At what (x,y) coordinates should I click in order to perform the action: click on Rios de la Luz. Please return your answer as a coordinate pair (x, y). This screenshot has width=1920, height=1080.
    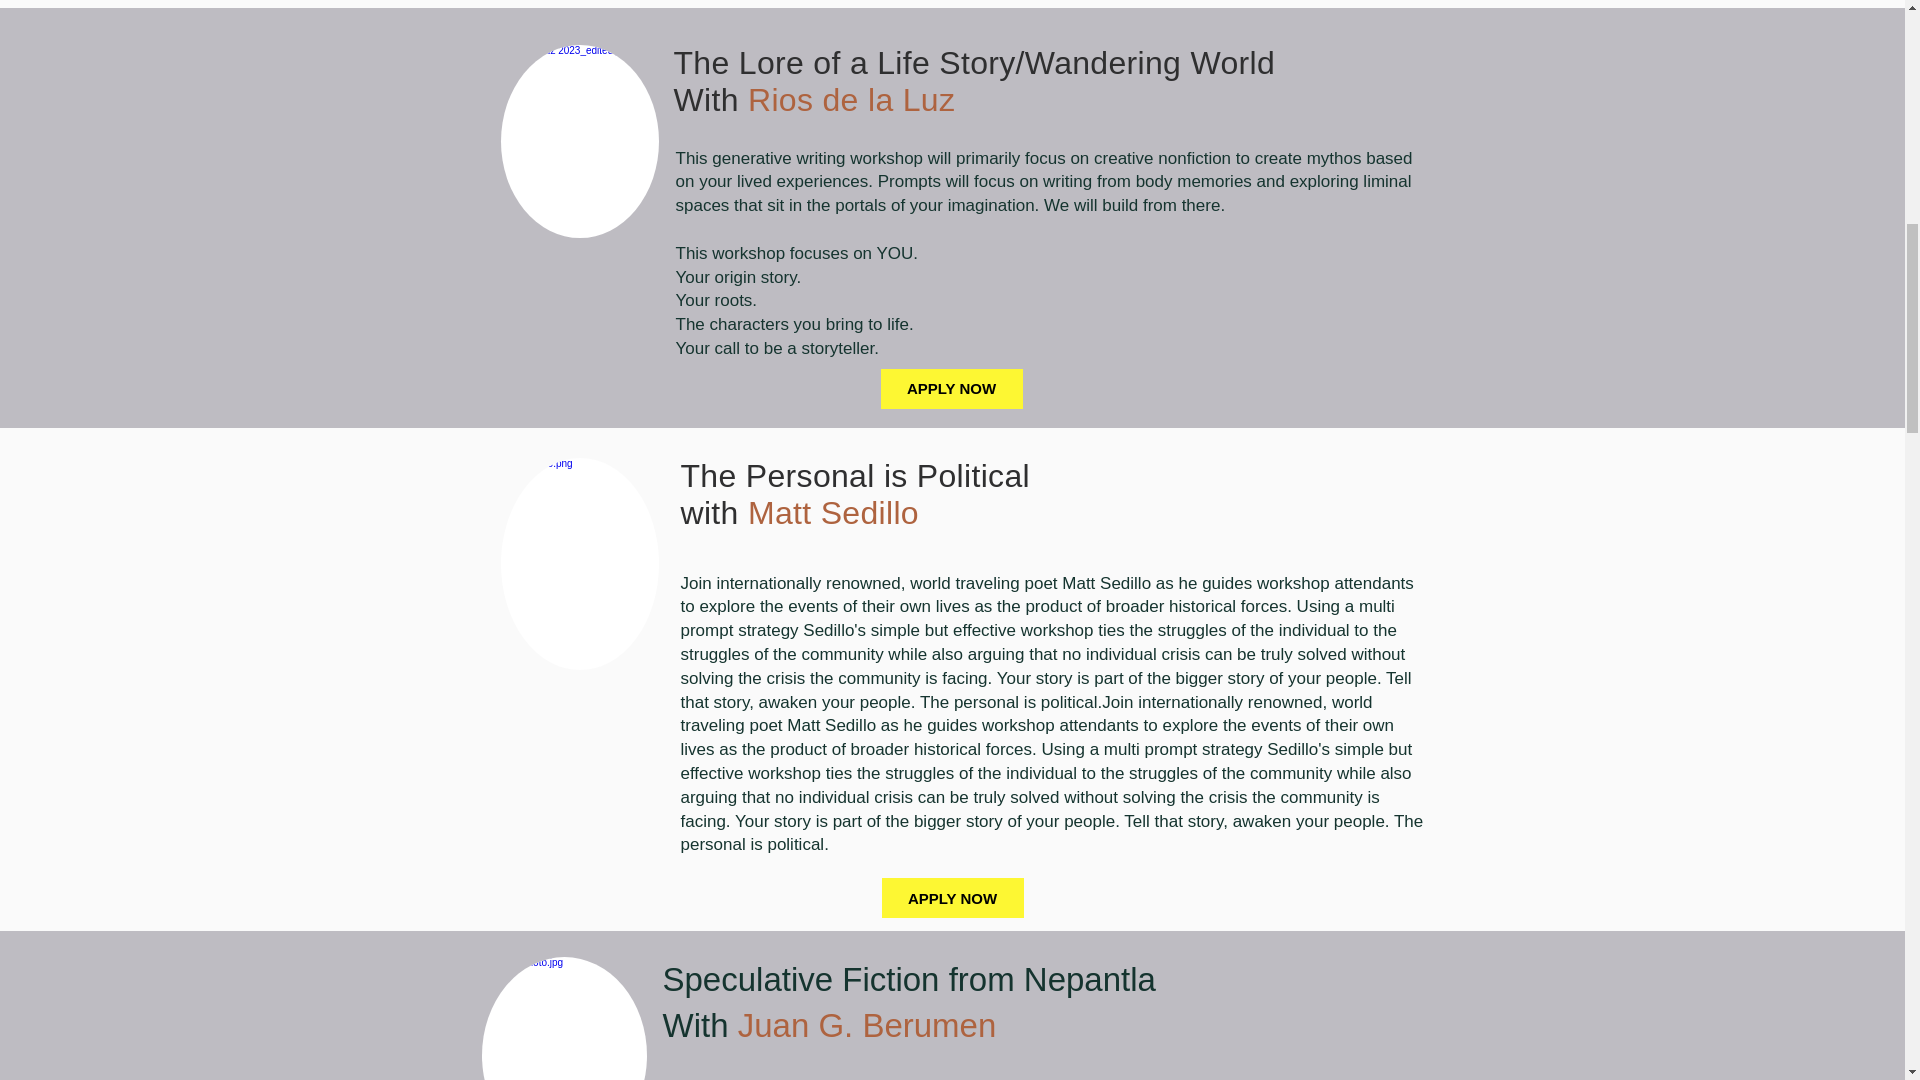
    Looking at the image, I should click on (908, 1002).